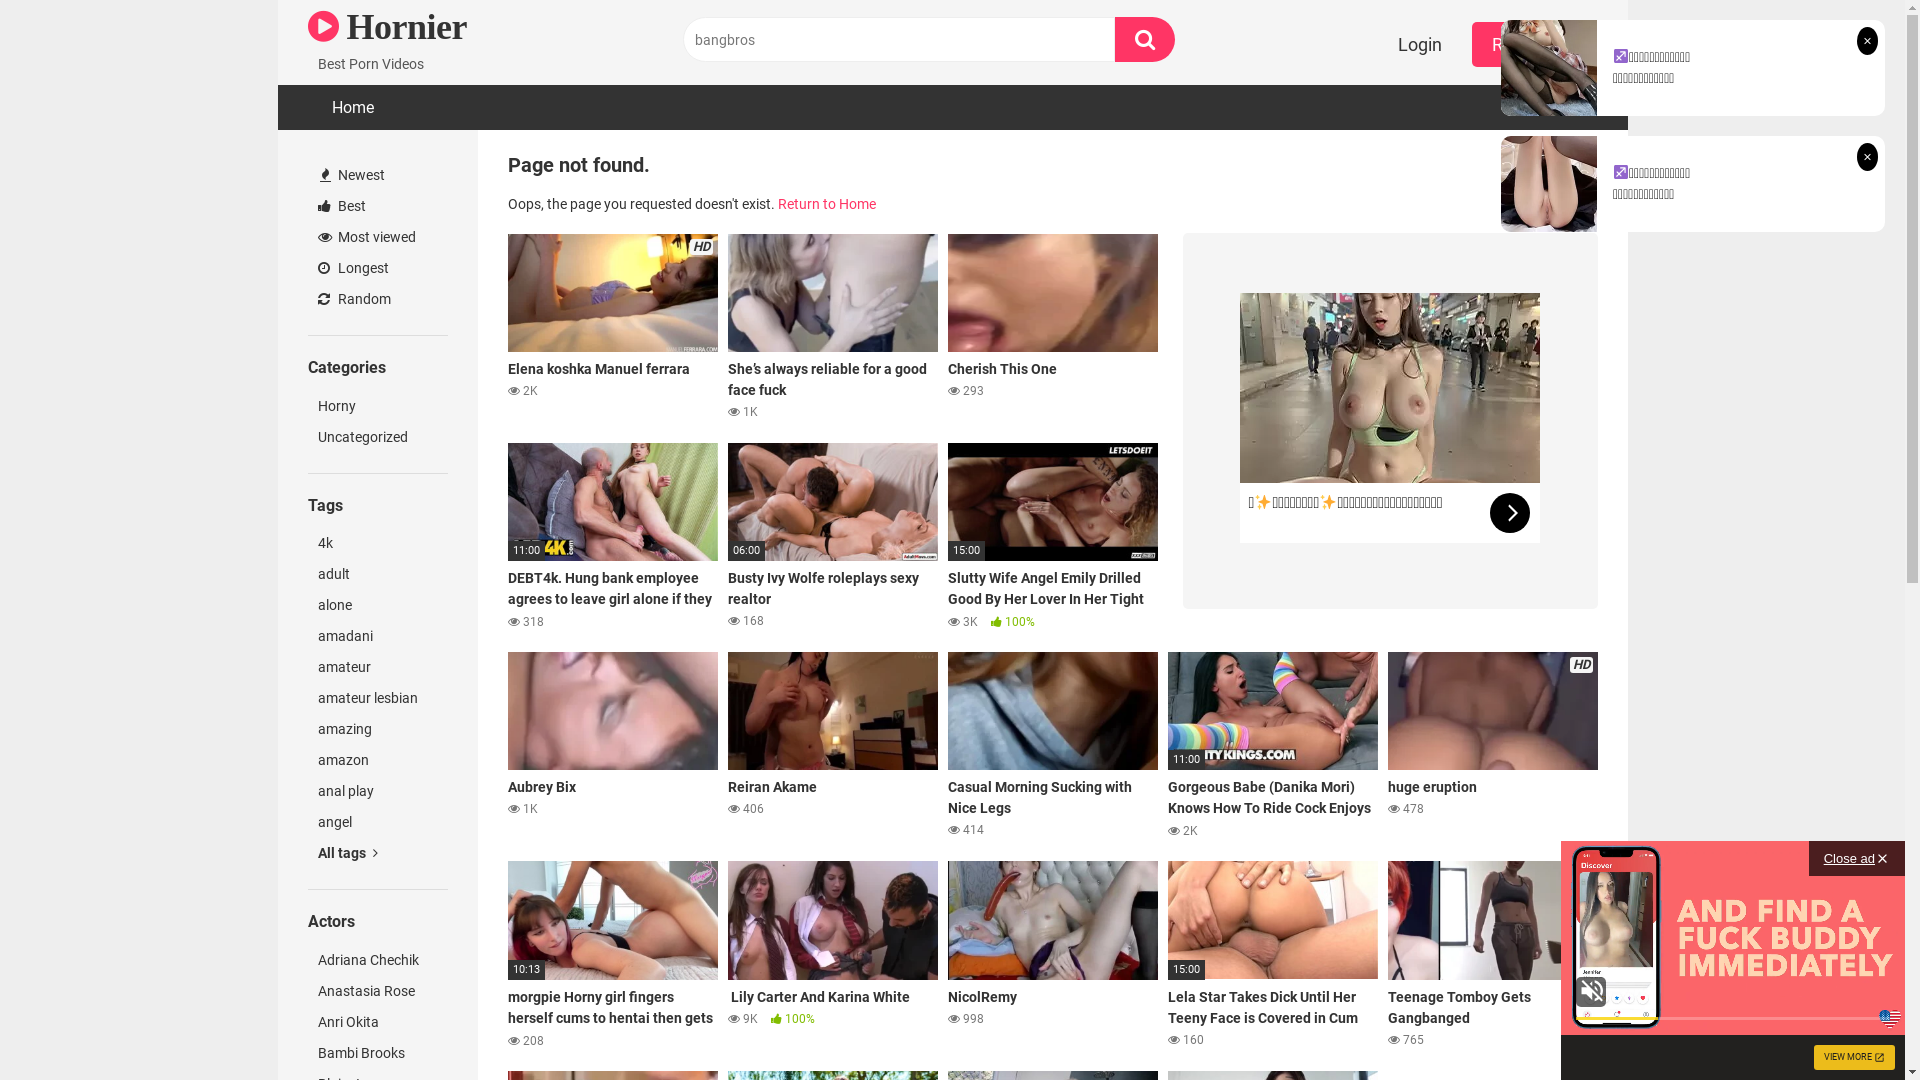 The image size is (1920, 1080). What do you see at coordinates (378, 176) in the screenshot?
I see `Newest` at bounding box center [378, 176].